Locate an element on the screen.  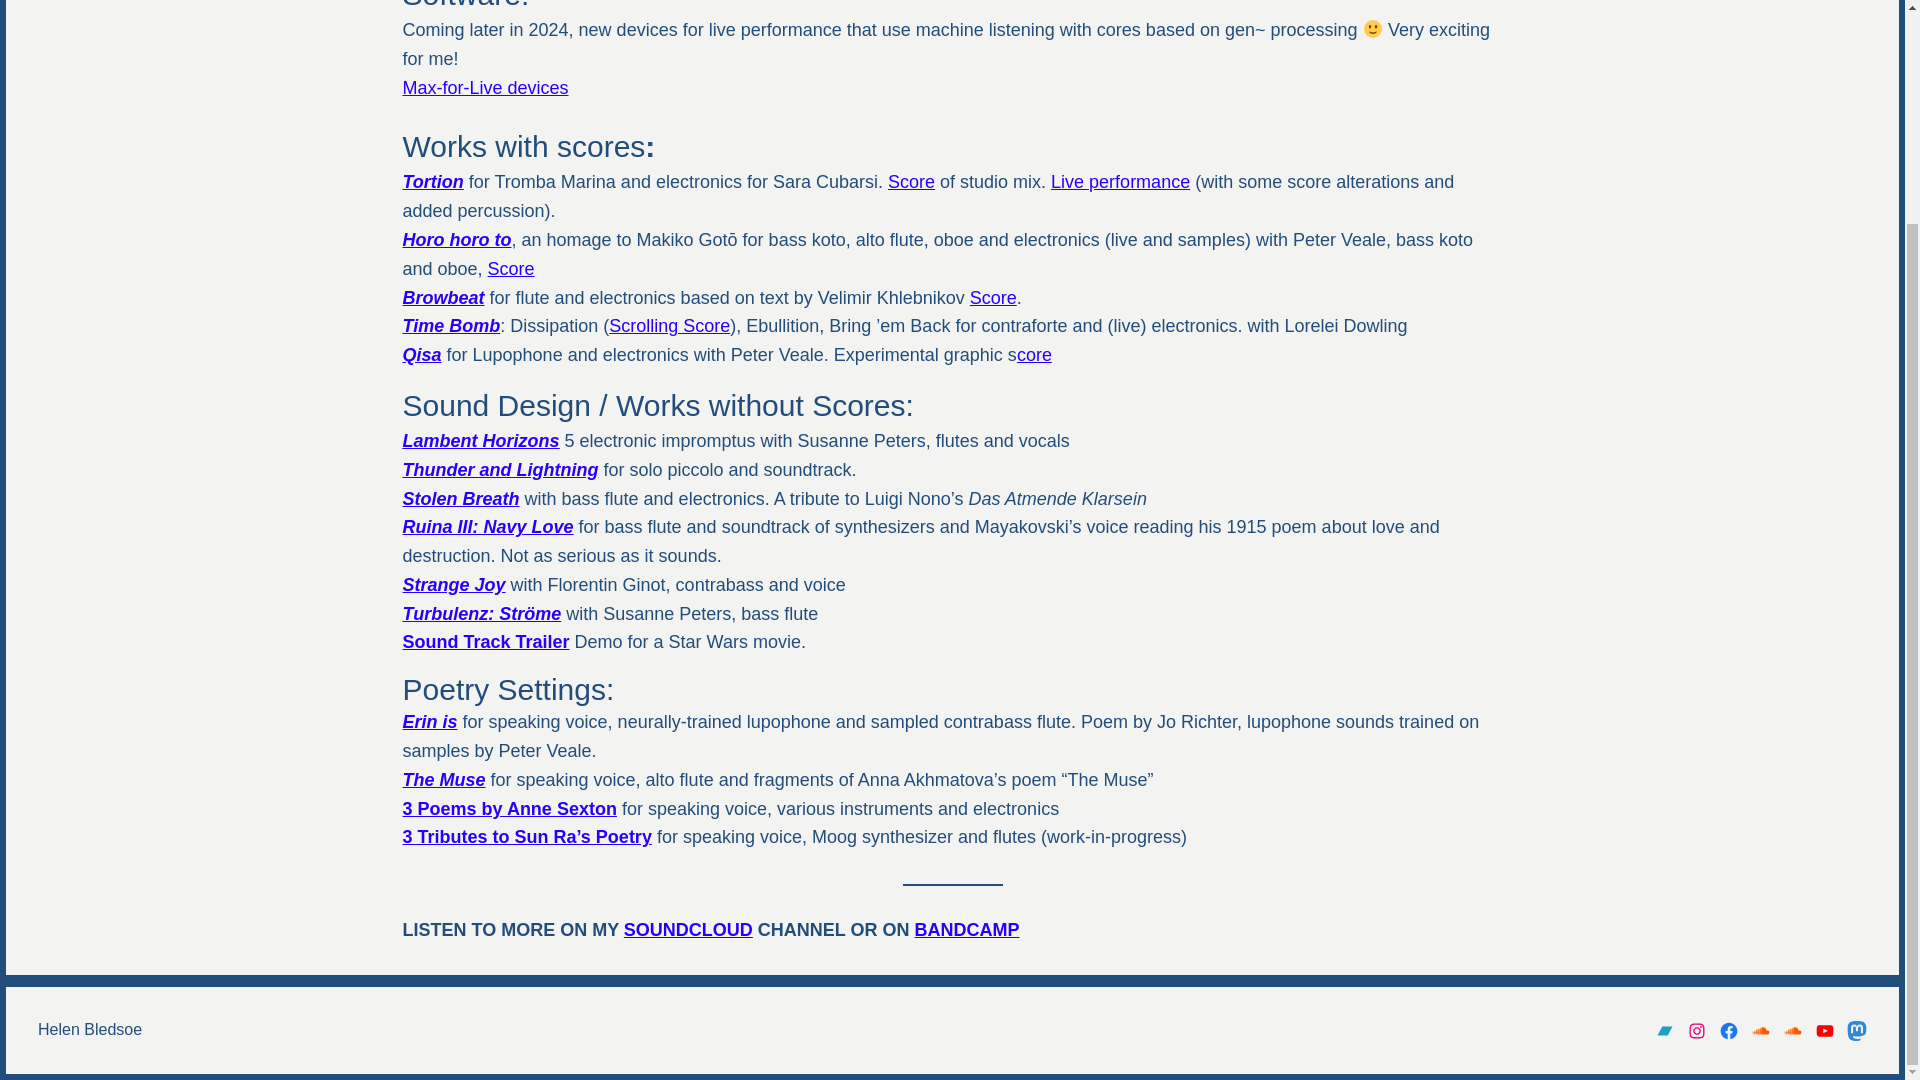
3 Poems by Anne Sexton is located at coordinates (508, 808).